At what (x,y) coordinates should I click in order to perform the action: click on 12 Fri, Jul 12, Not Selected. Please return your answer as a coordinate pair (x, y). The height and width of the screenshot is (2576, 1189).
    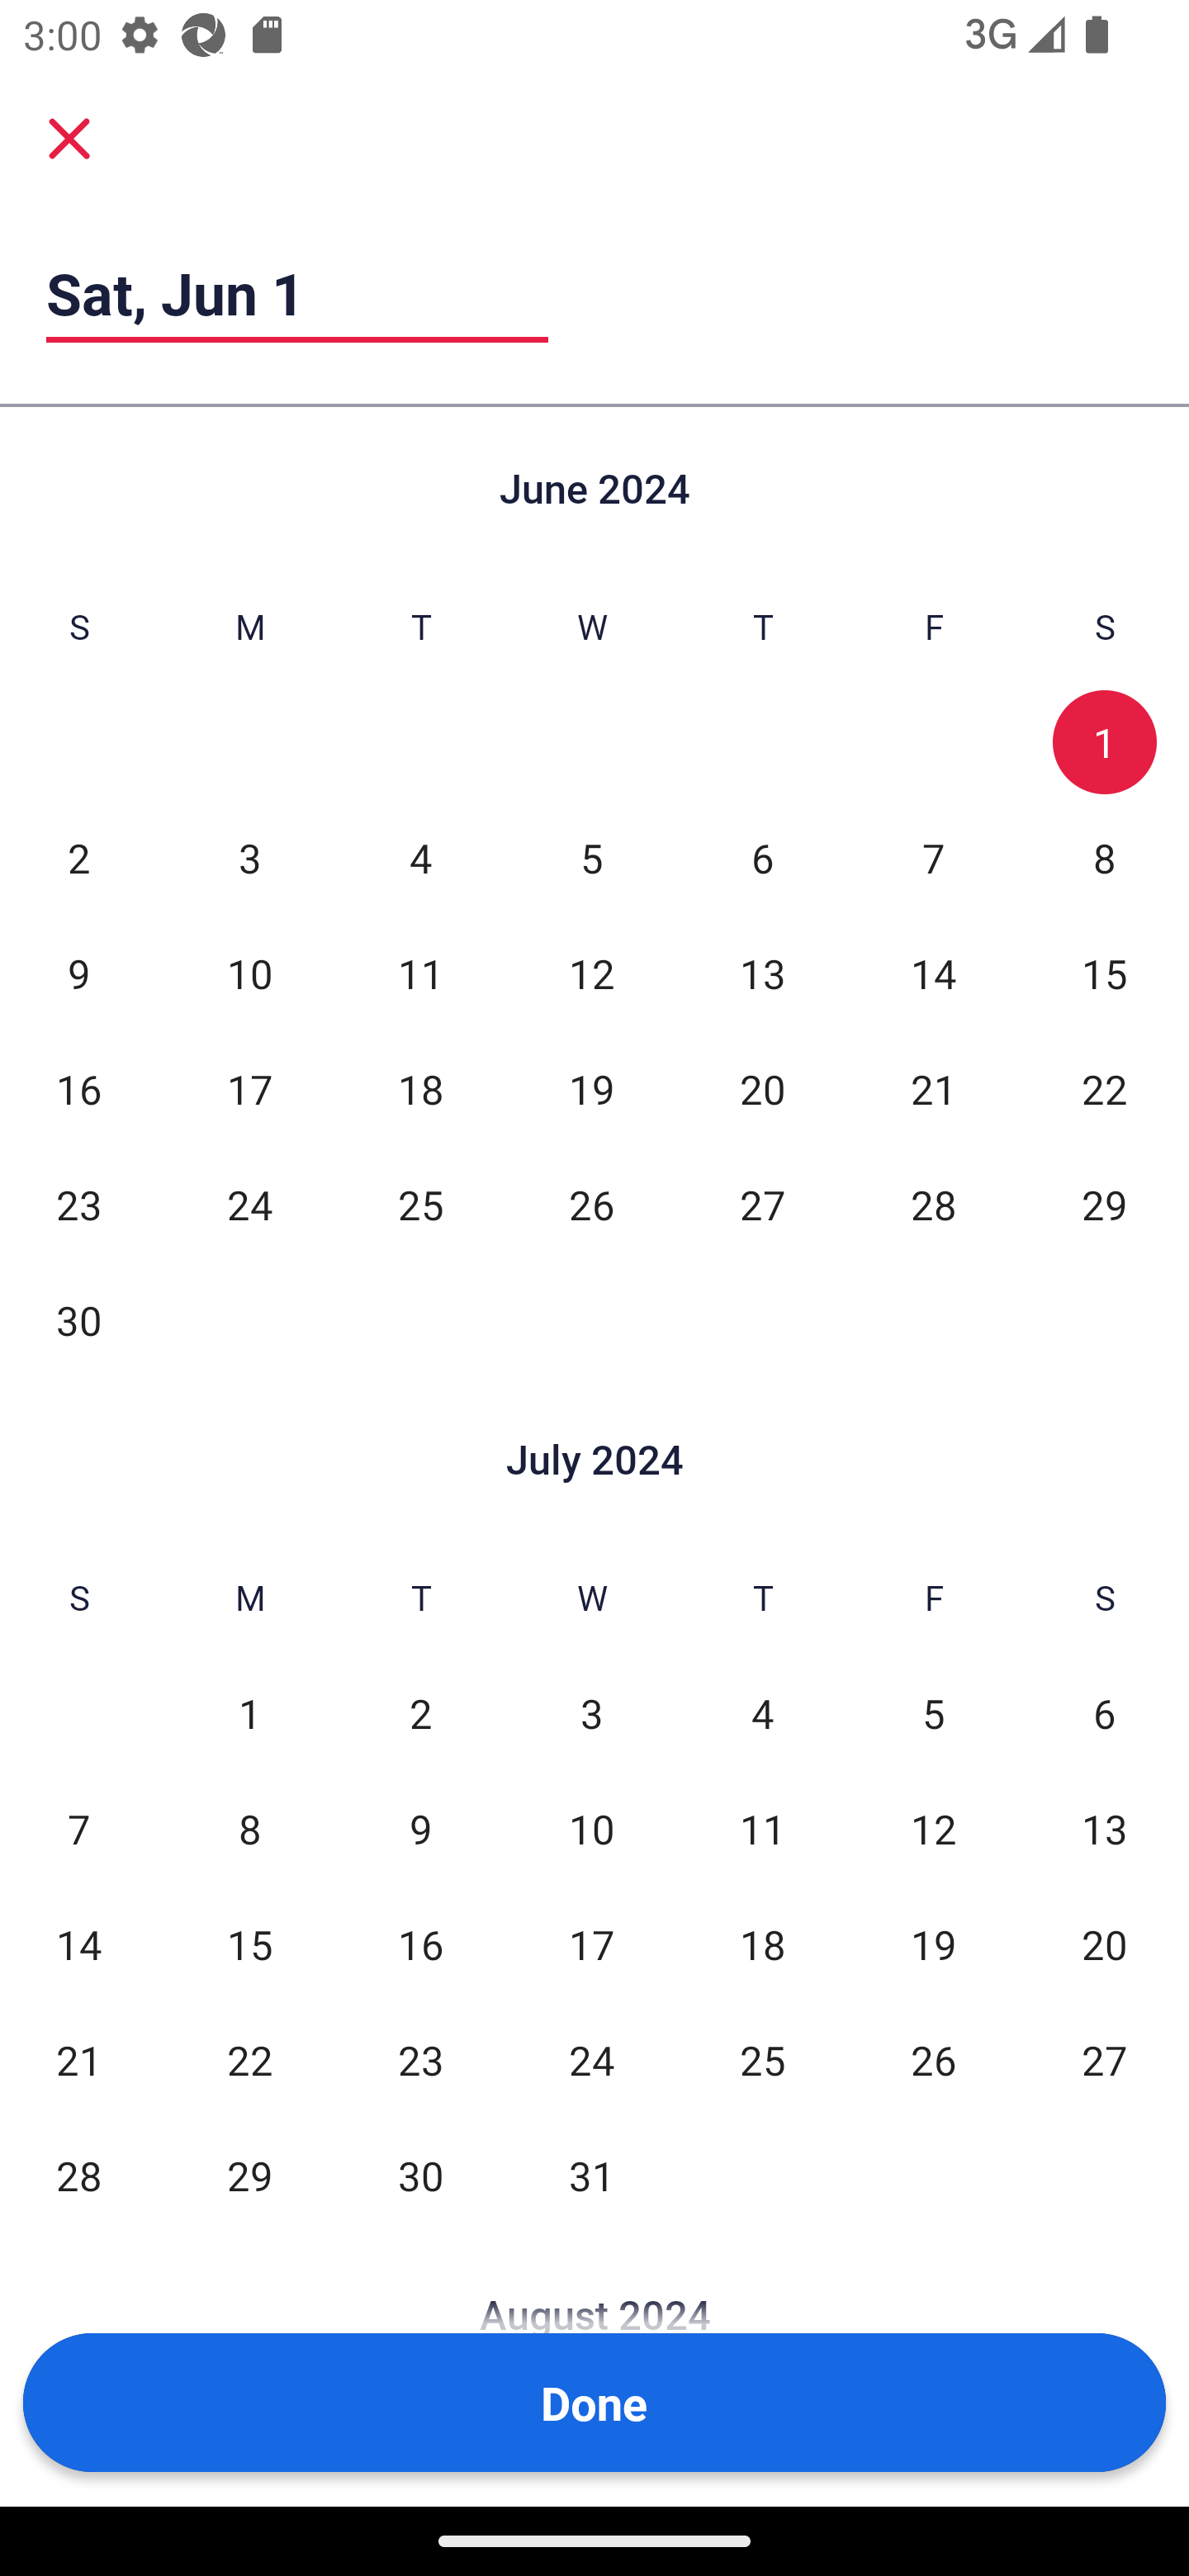
    Looking at the image, I should click on (933, 1828).